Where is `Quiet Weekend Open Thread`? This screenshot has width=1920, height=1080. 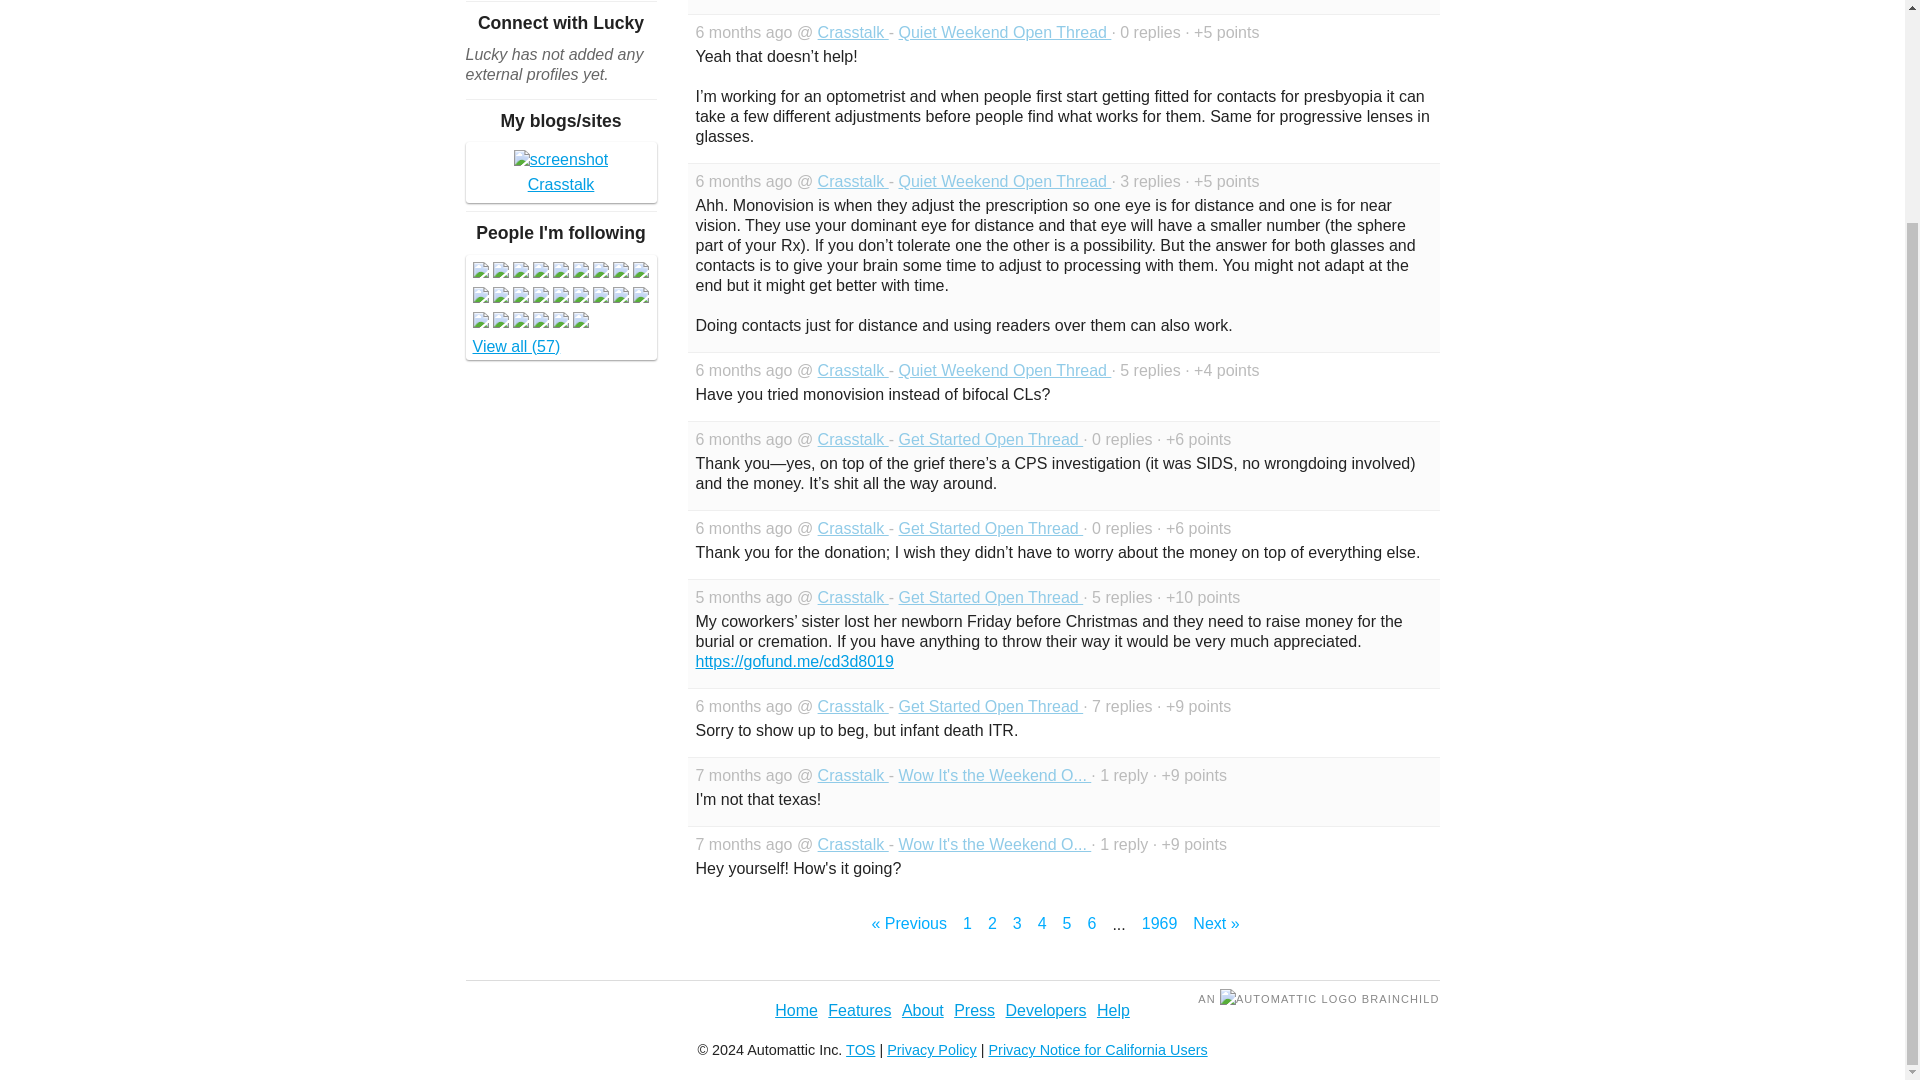
Quiet Weekend Open Thread is located at coordinates (1004, 370).